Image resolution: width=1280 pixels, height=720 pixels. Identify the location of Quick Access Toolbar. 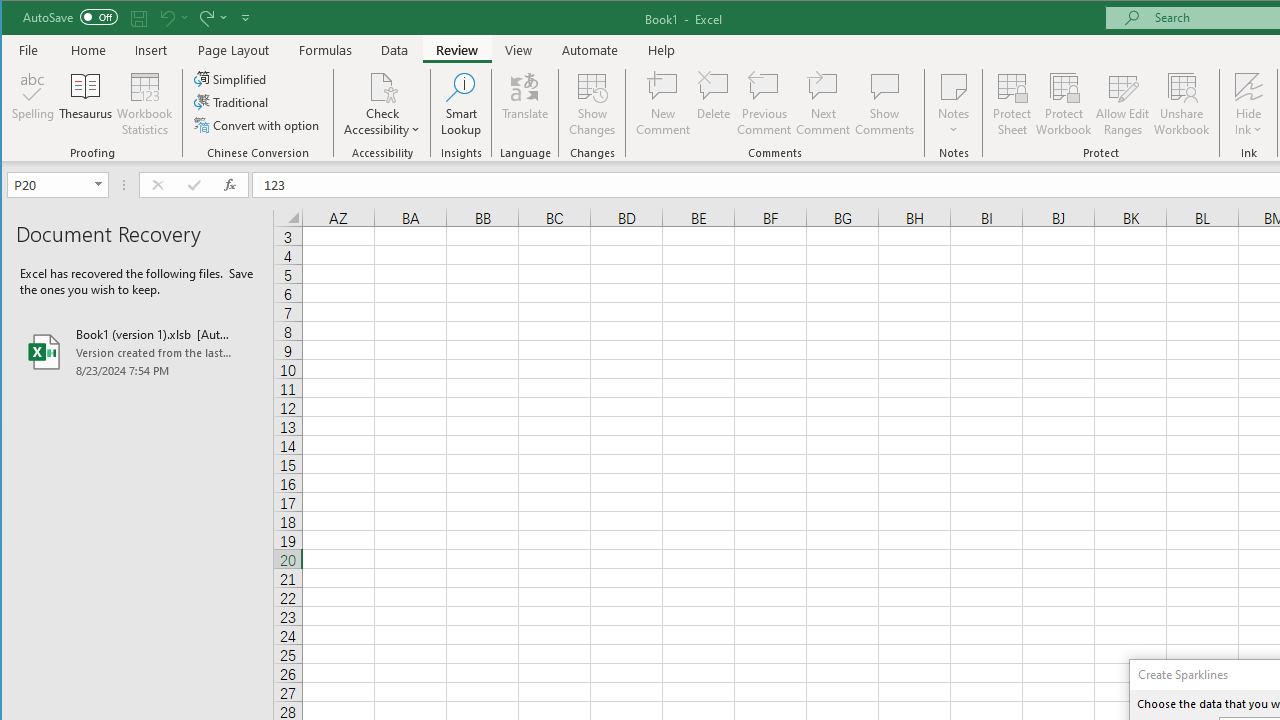
(138, 18).